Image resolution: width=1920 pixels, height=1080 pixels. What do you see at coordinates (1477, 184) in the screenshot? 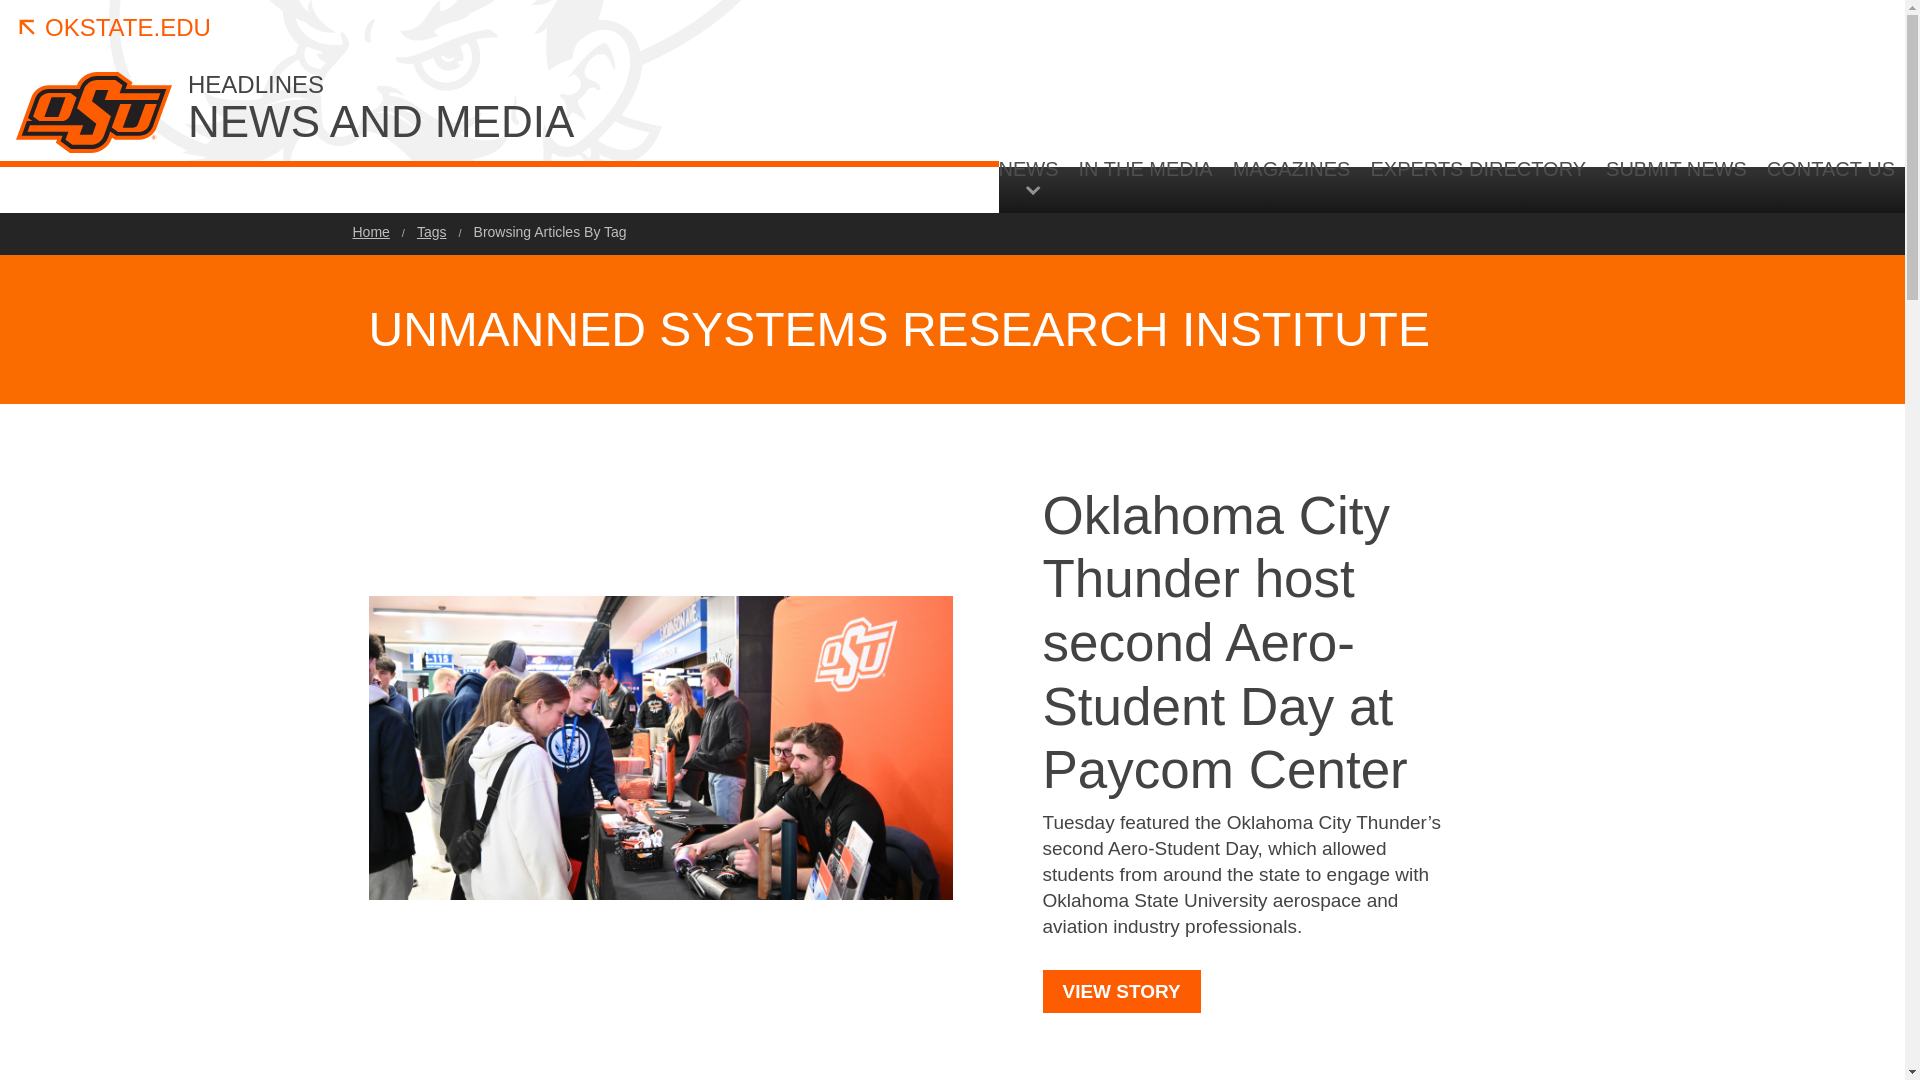
I see `Tags` at bounding box center [1477, 184].